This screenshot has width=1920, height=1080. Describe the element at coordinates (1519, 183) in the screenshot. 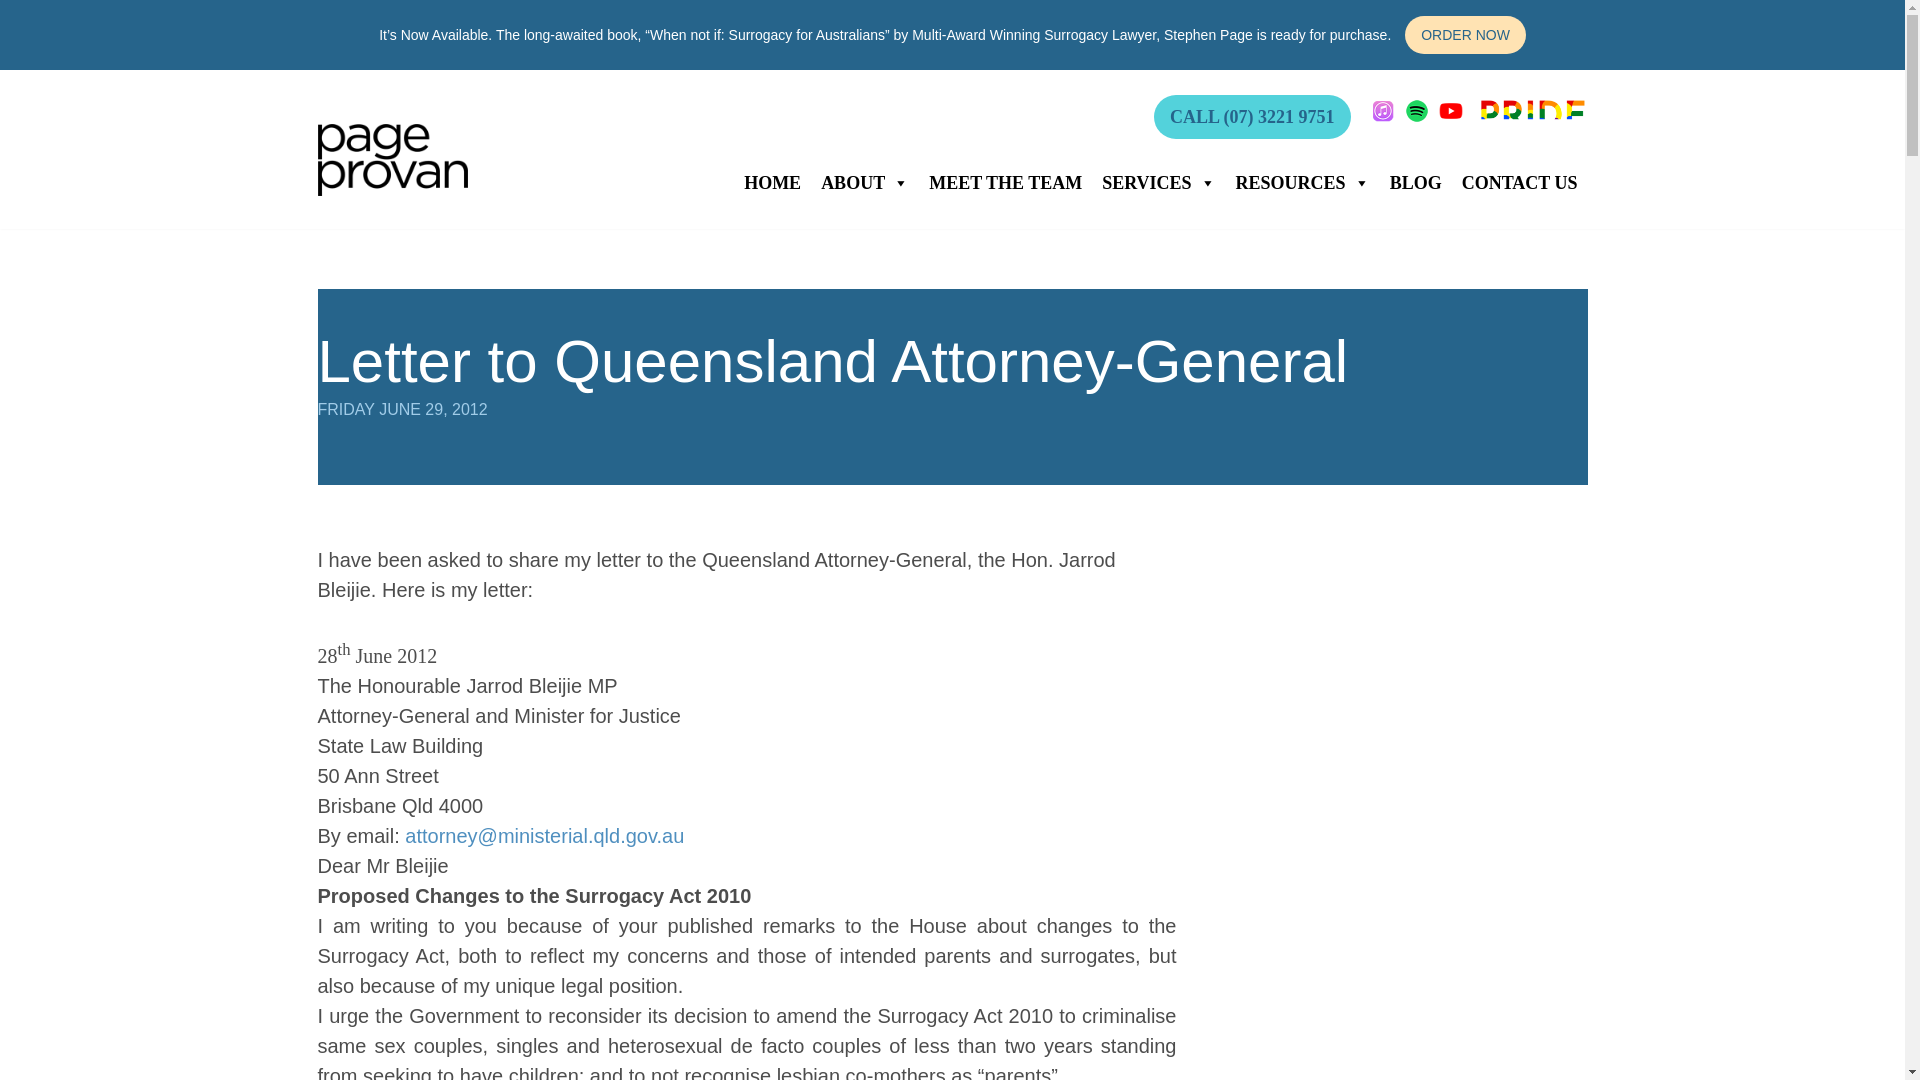

I see `CONTACT US` at that location.